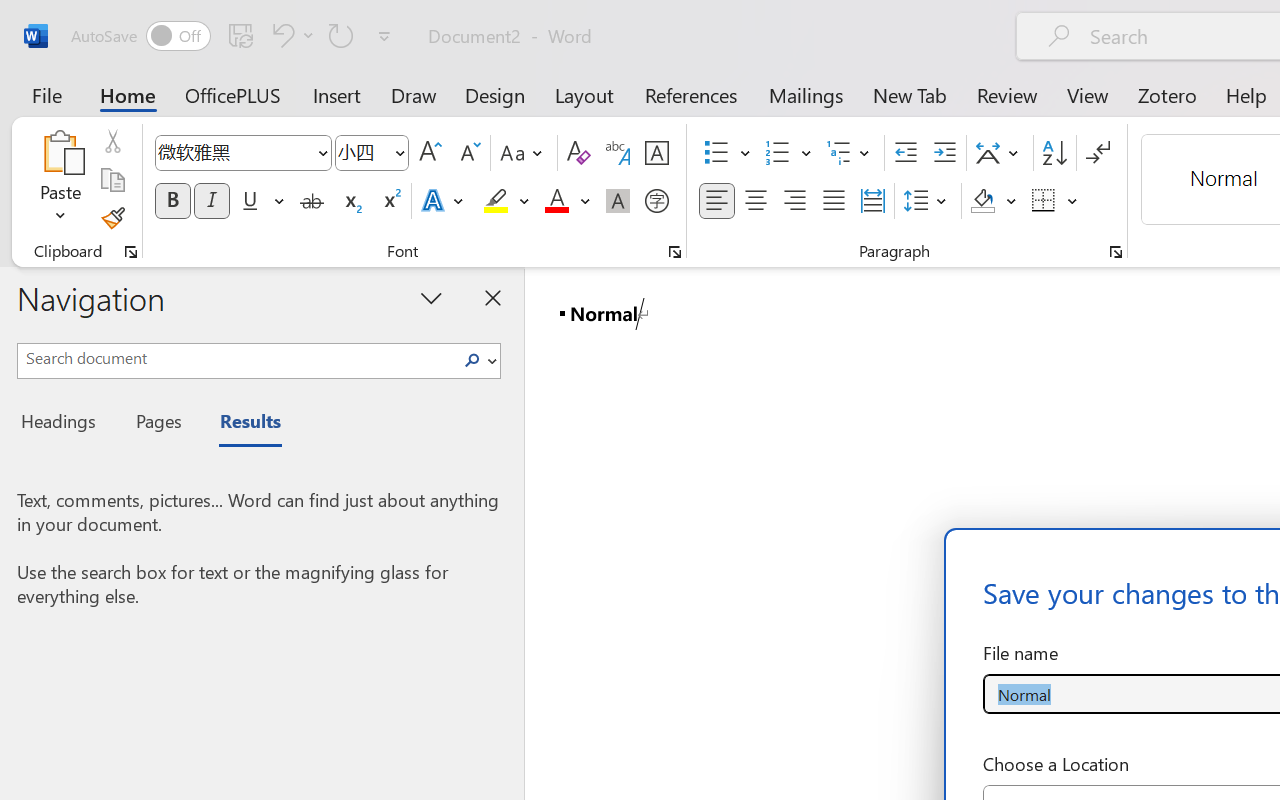 The image size is (1280, 800). What do you see at coordinates (756, 201) in the screenshot?
I see `Center` at bounding box center [756, 201].